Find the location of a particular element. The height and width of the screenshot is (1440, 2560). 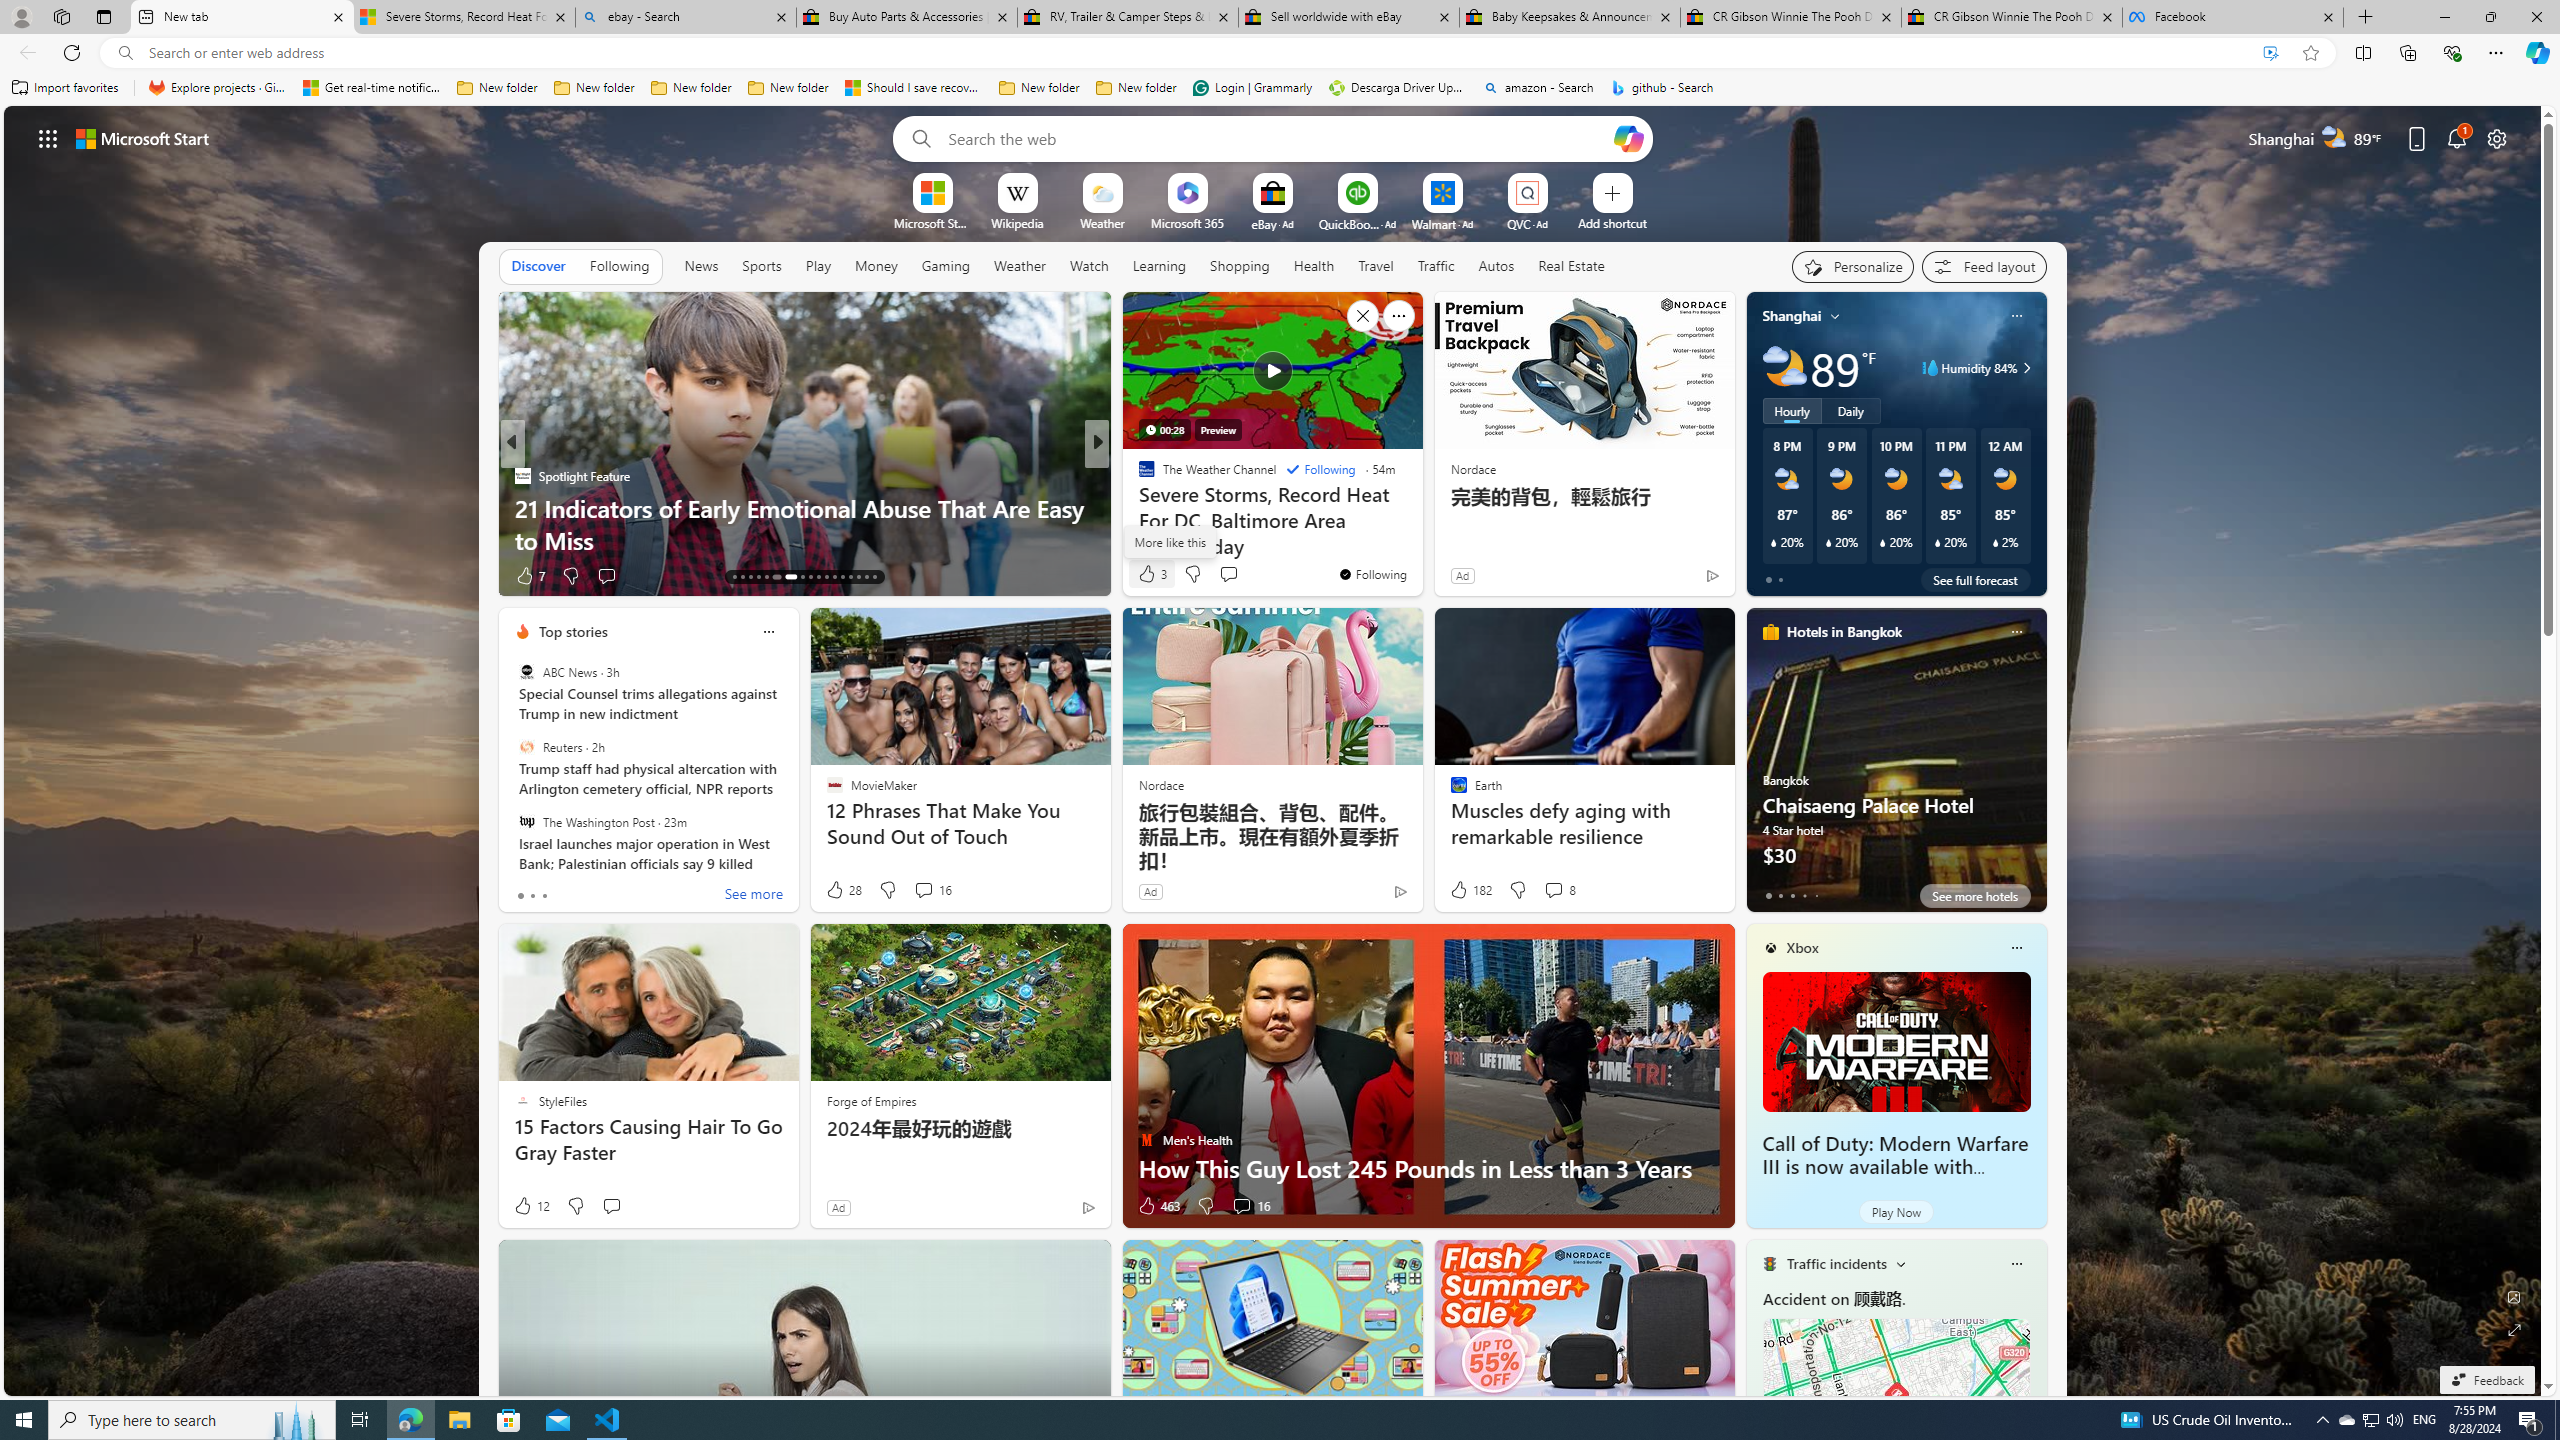

View comments 8 Comment is located at coordinates (1554, 890).